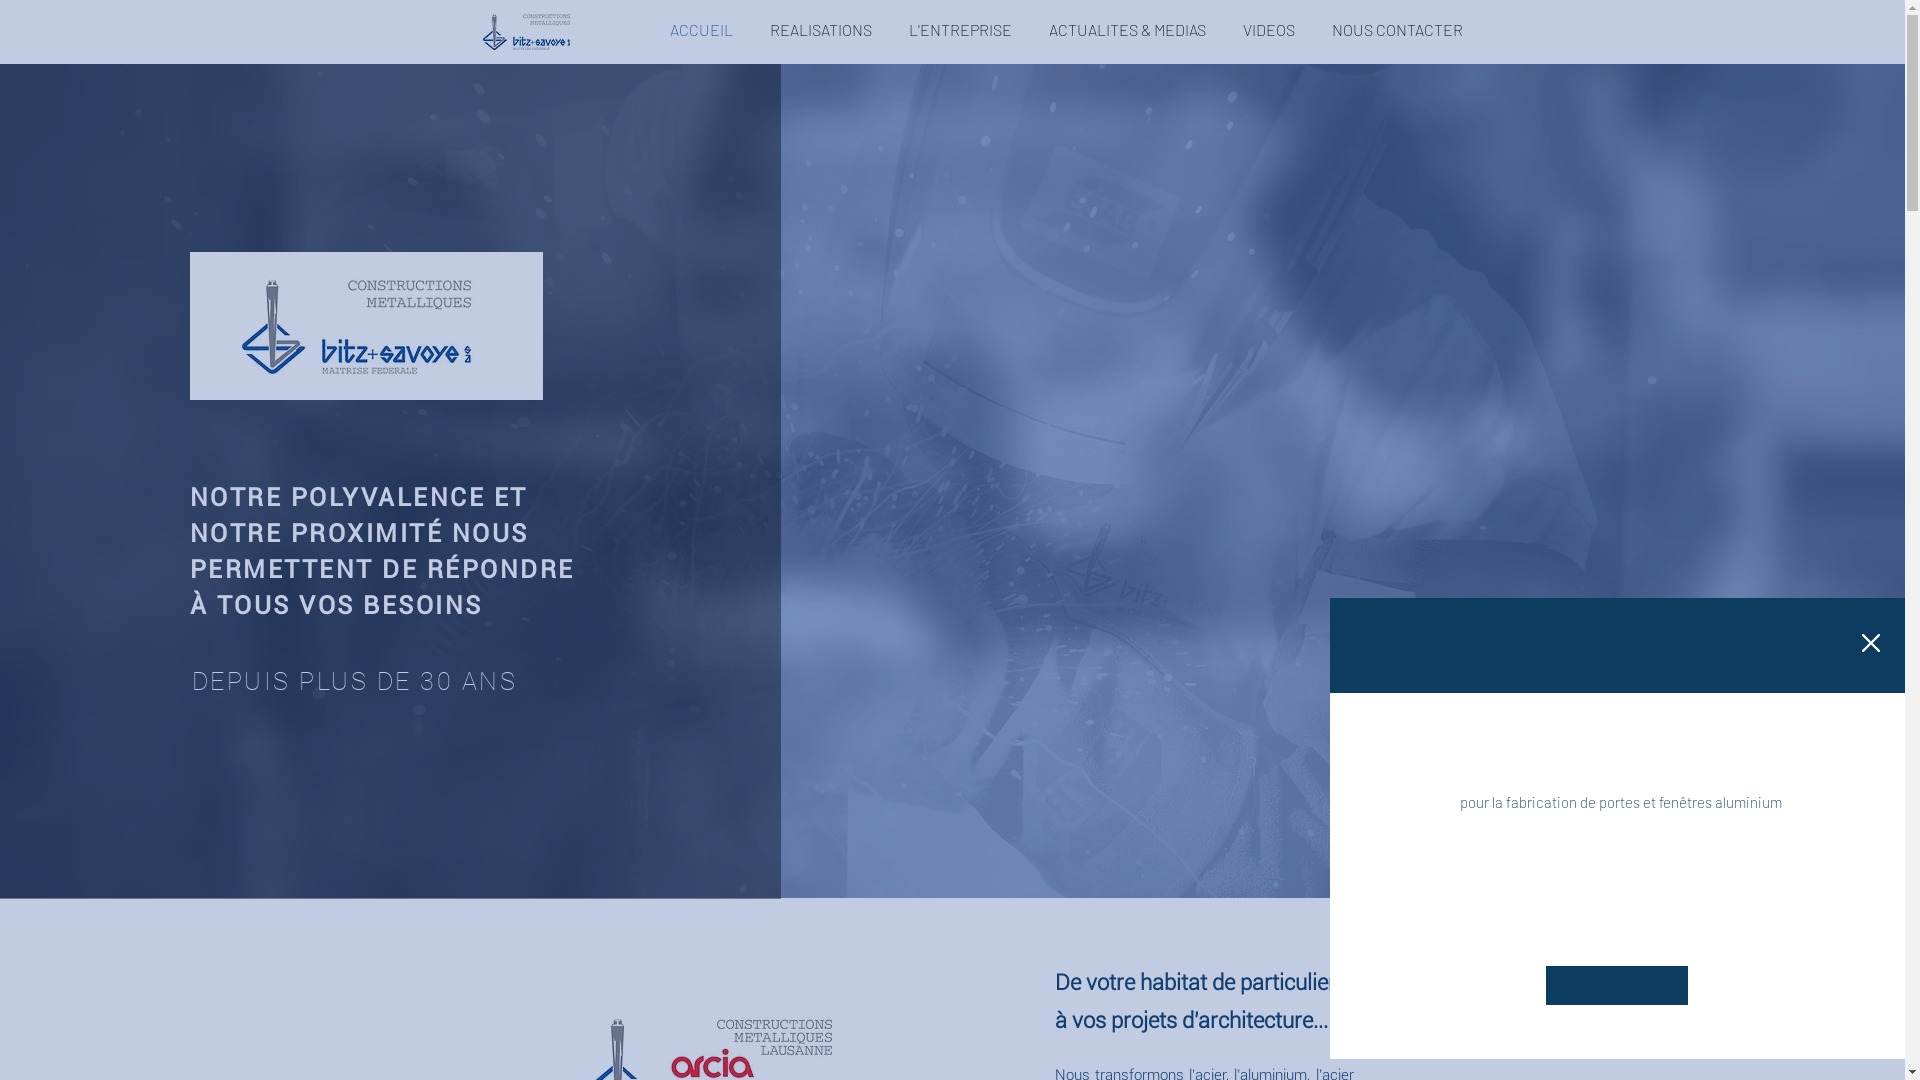 The image size is (1920, 1080). What do you see at coordinates (702, 30) in the screenshot?
I see `ACCUEIL` at bounding box center [702, 30].